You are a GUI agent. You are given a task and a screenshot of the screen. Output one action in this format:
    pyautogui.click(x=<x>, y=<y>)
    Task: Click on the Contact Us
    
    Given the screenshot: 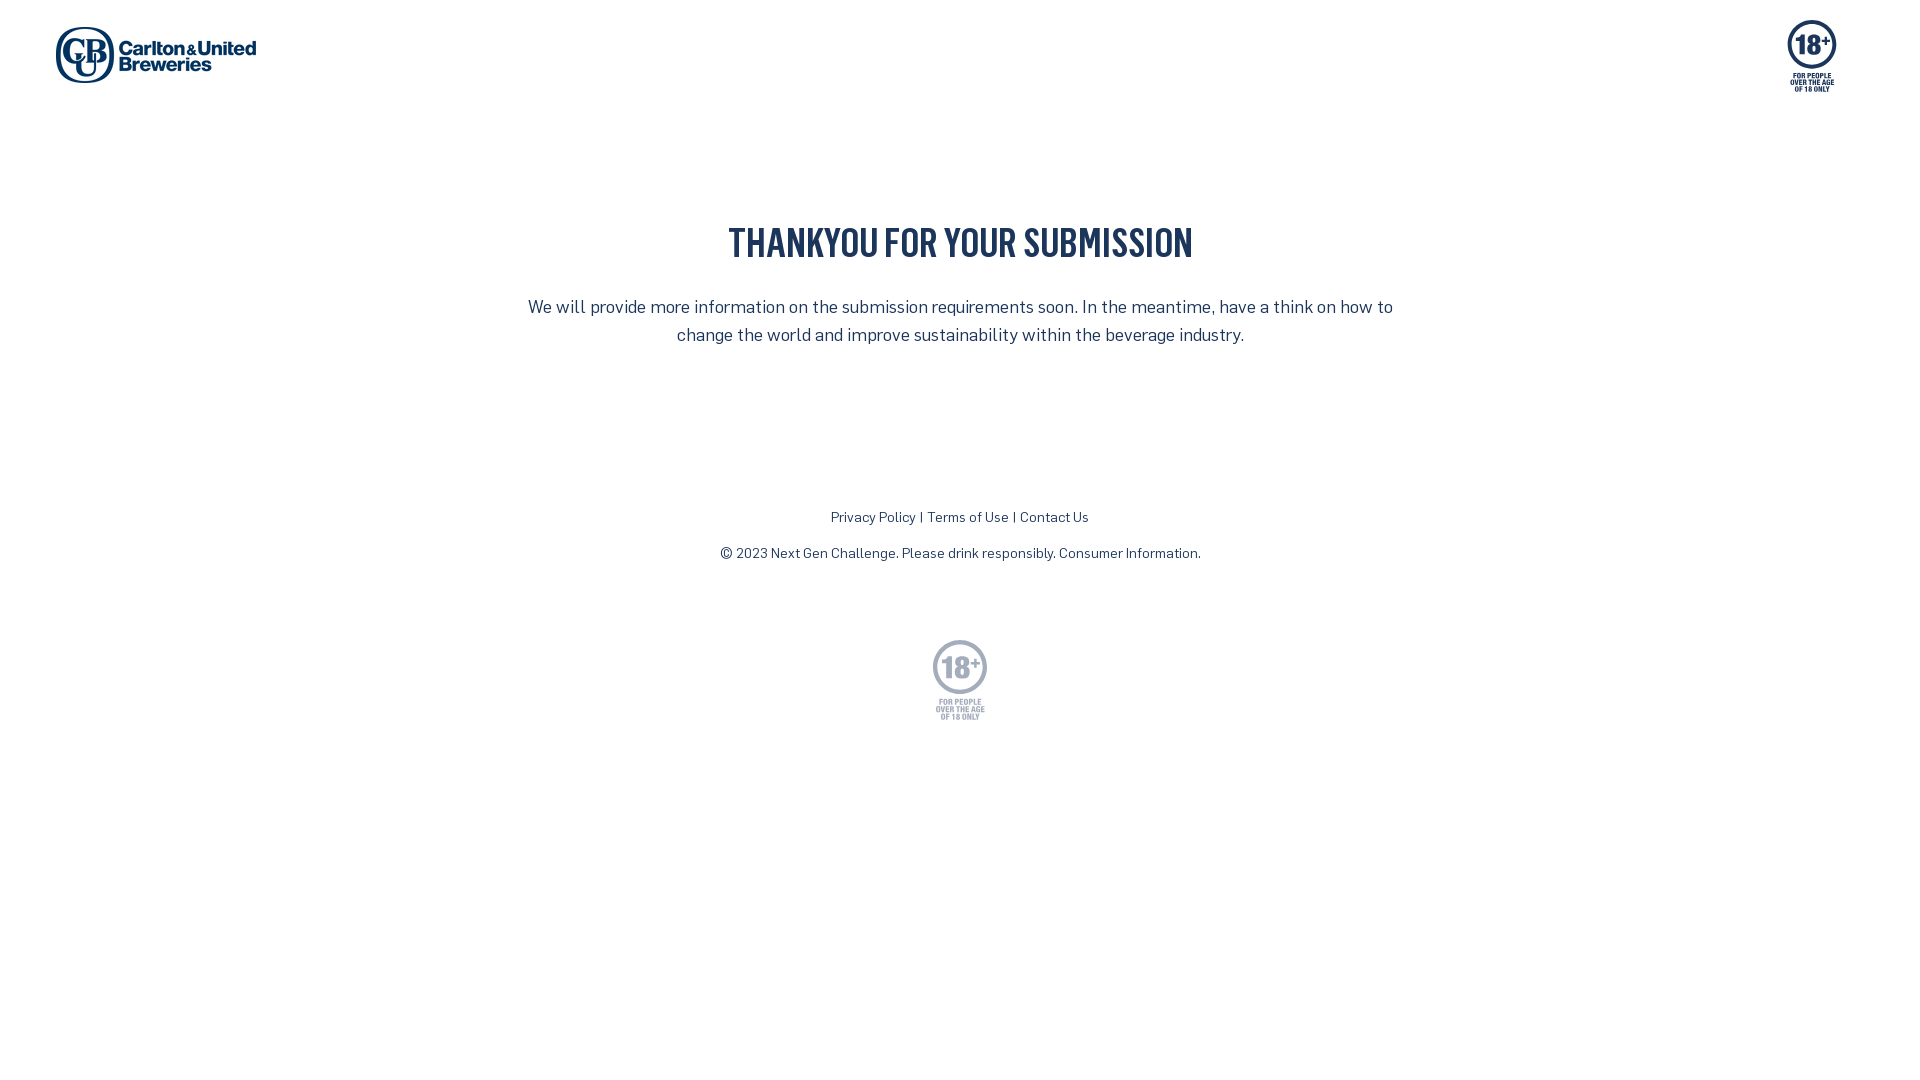 What is the action you would take?
    pyautogui.click(x=1054, y=516)
    